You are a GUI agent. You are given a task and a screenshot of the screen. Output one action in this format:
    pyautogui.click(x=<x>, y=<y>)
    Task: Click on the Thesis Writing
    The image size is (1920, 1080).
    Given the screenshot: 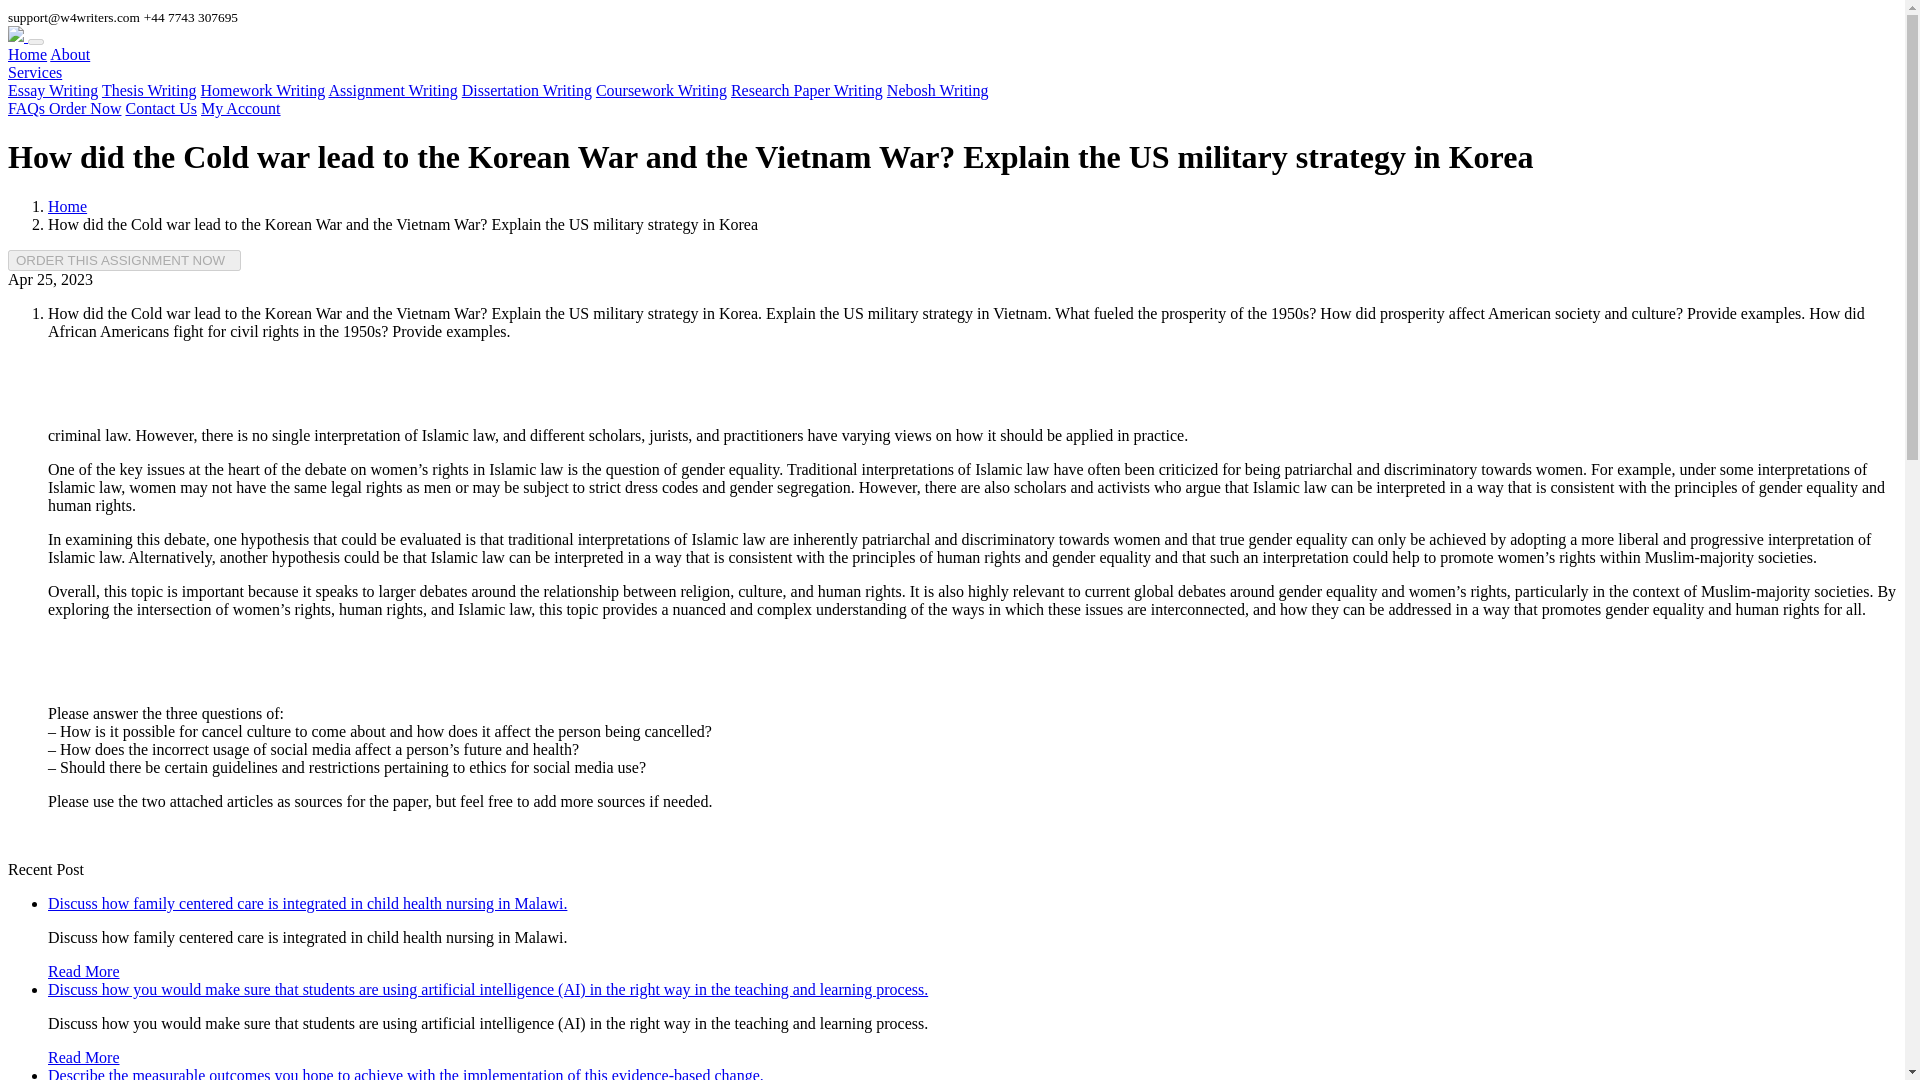 What is the action you would take?
    pyautogui.click(x=149, y=90)
    